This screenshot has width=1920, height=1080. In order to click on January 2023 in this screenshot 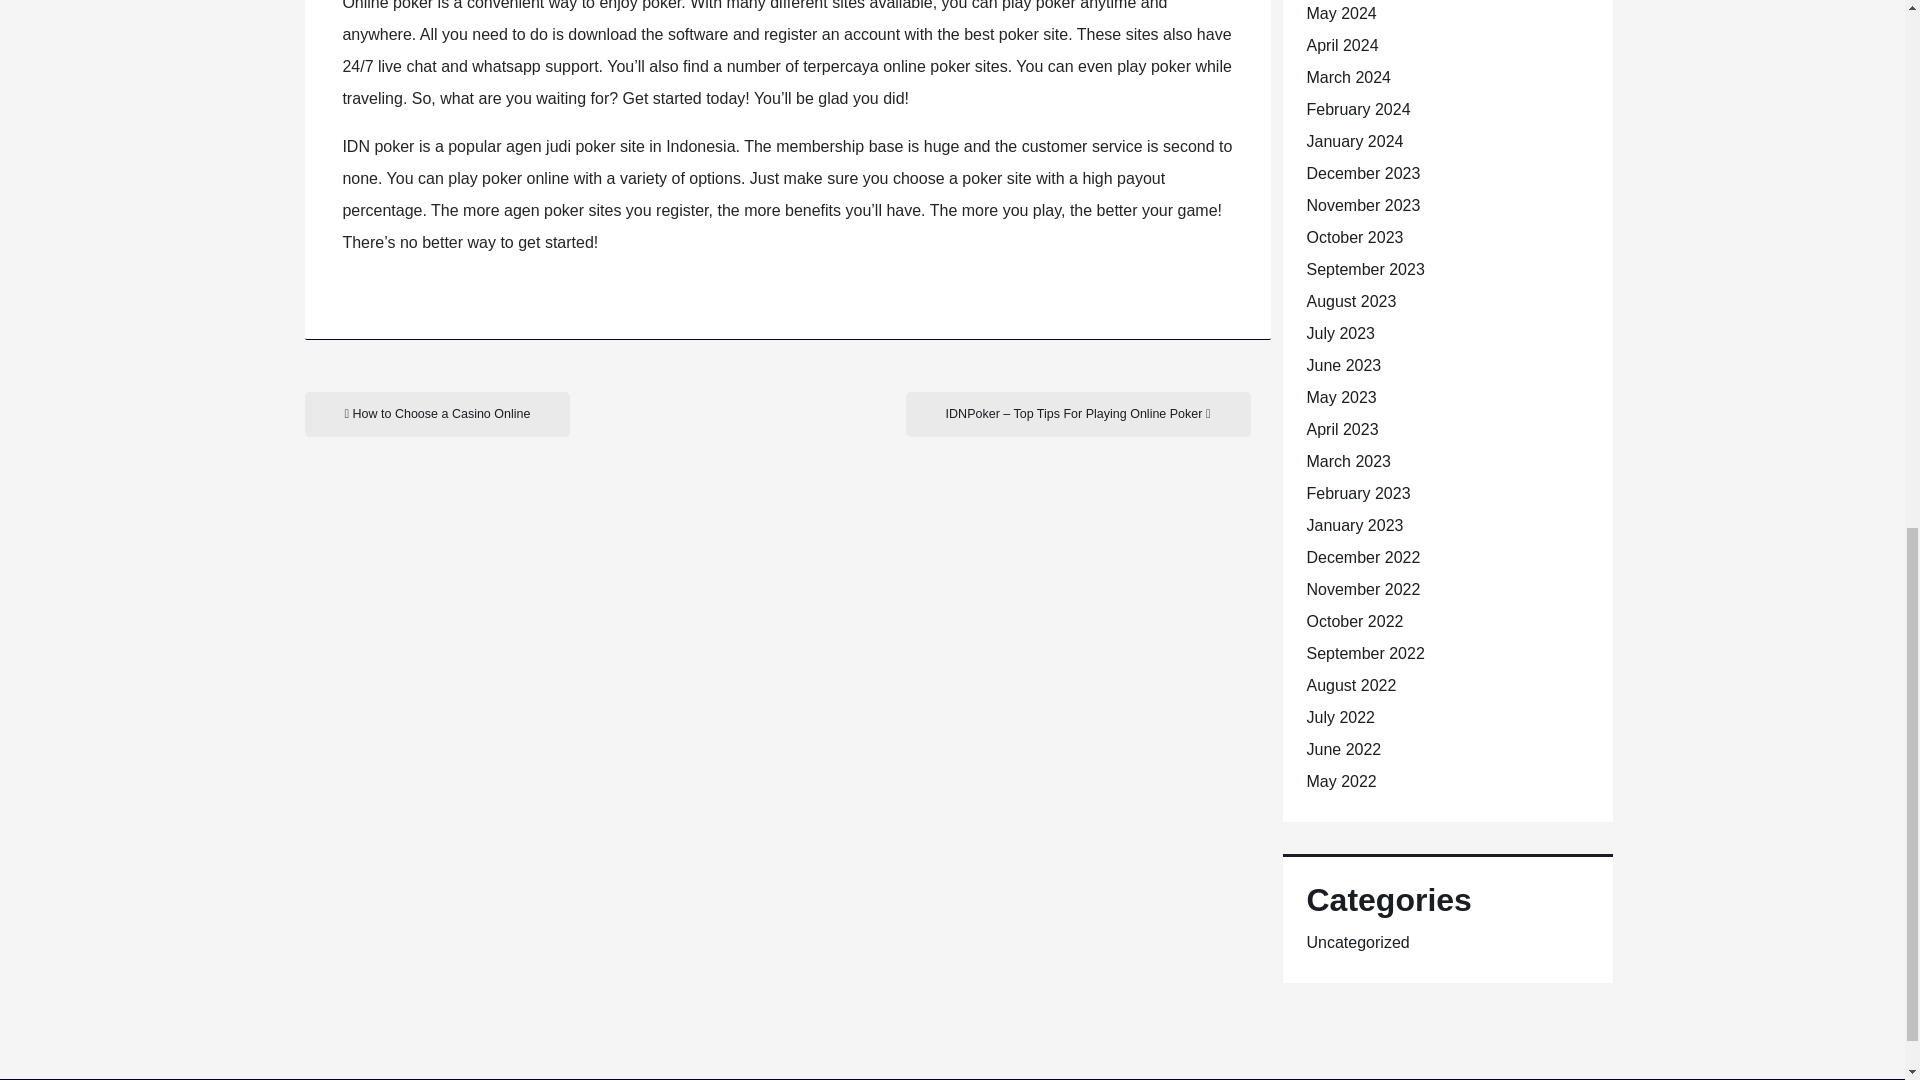, I will do `click(1354, 525)`.